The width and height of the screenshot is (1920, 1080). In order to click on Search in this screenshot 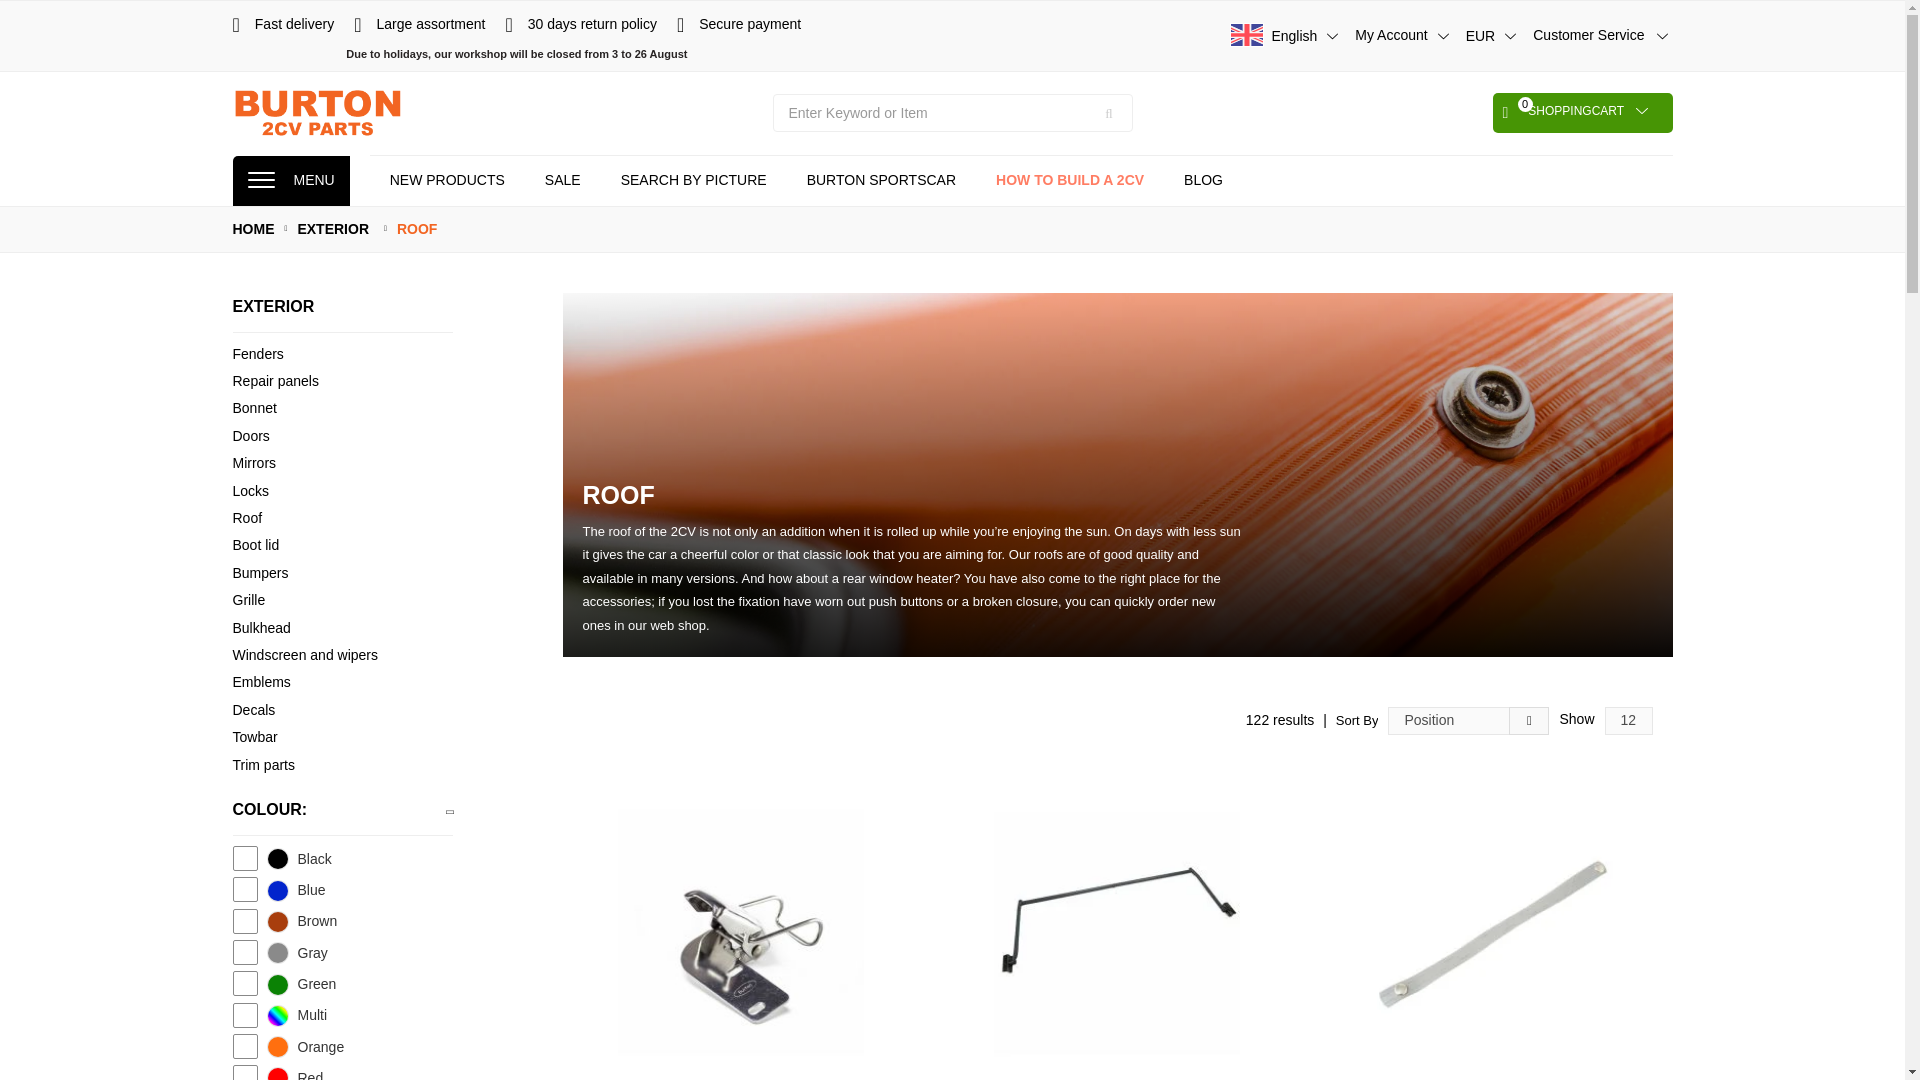, I will do `click(1202, 180)`.